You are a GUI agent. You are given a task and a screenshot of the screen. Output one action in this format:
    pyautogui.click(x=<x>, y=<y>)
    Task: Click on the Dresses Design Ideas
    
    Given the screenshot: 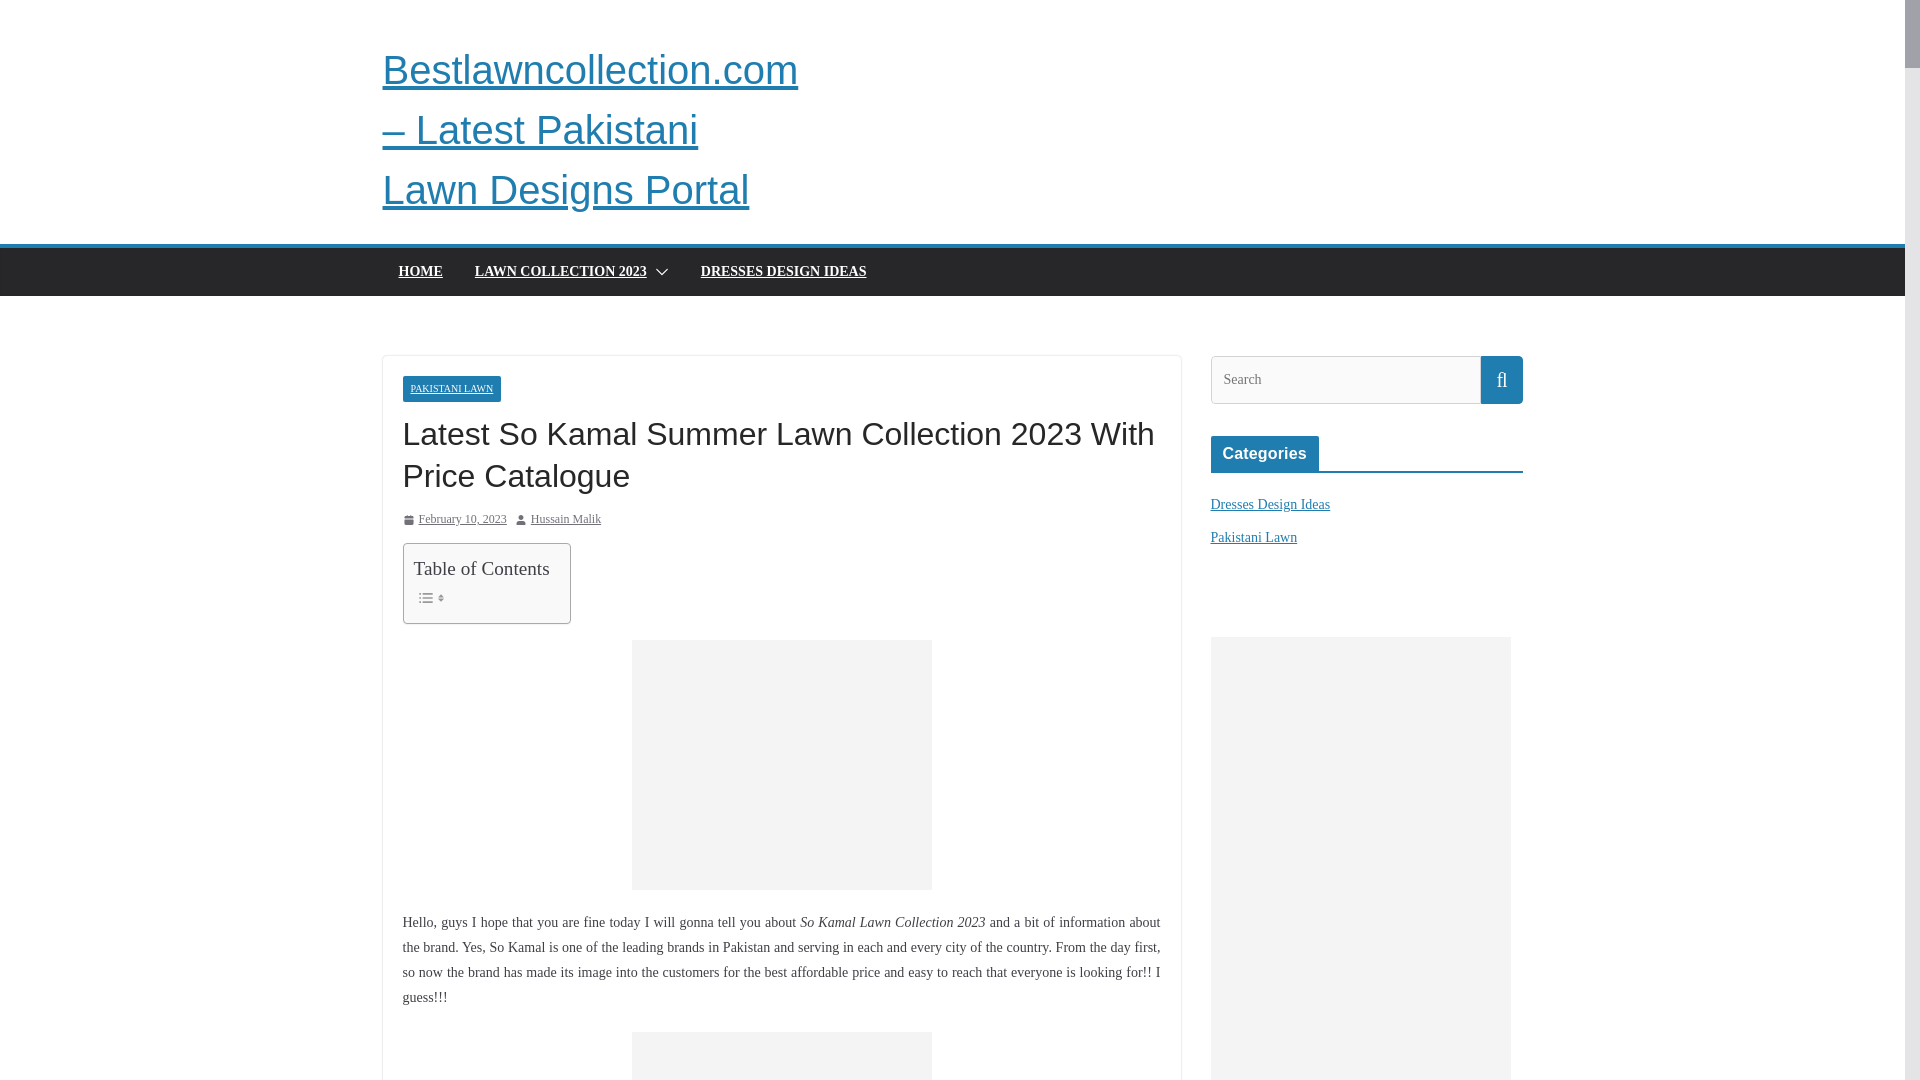 What is the action you would take?
    pyautogui.click(x=1270, y=504)
    